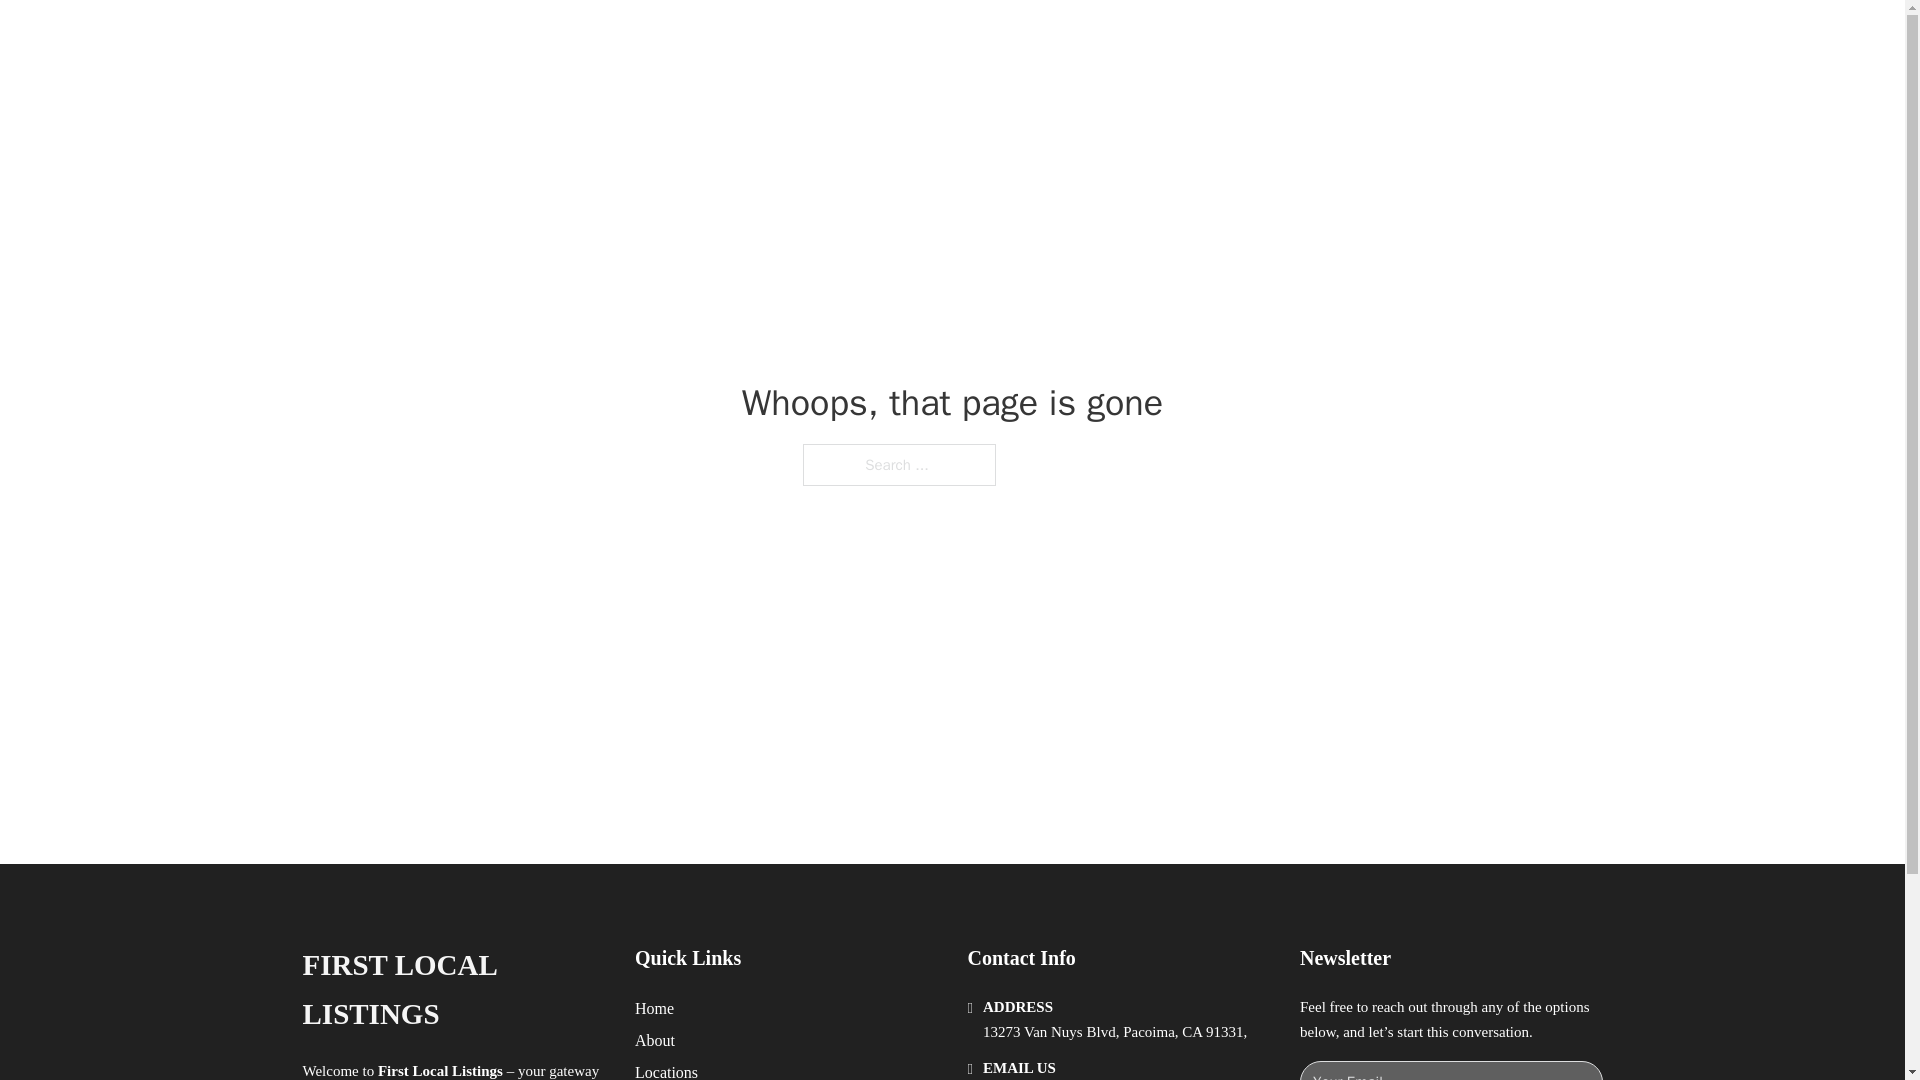  I want to click on FIRST LOCAL LISTINGS, so click(556, 38).